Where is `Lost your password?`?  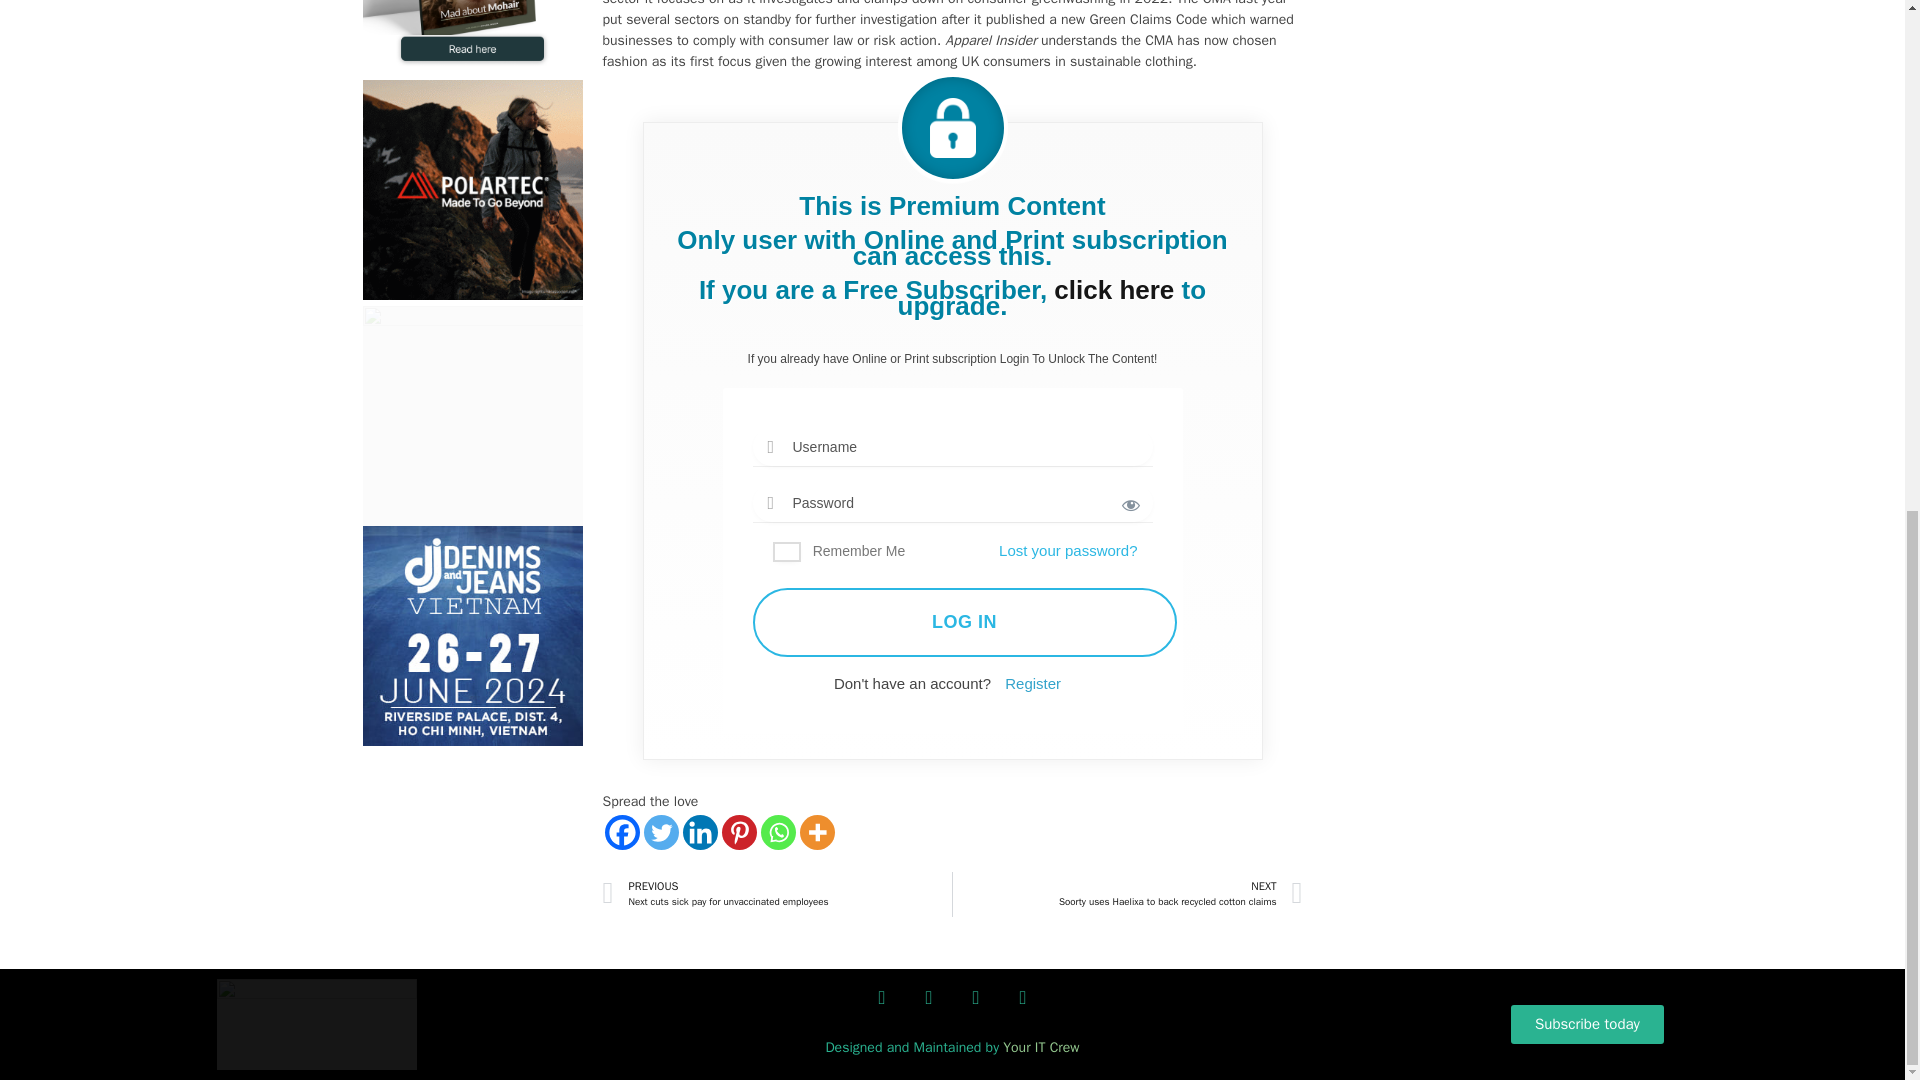 Lost your password? is located at coordinates (1067, 550).